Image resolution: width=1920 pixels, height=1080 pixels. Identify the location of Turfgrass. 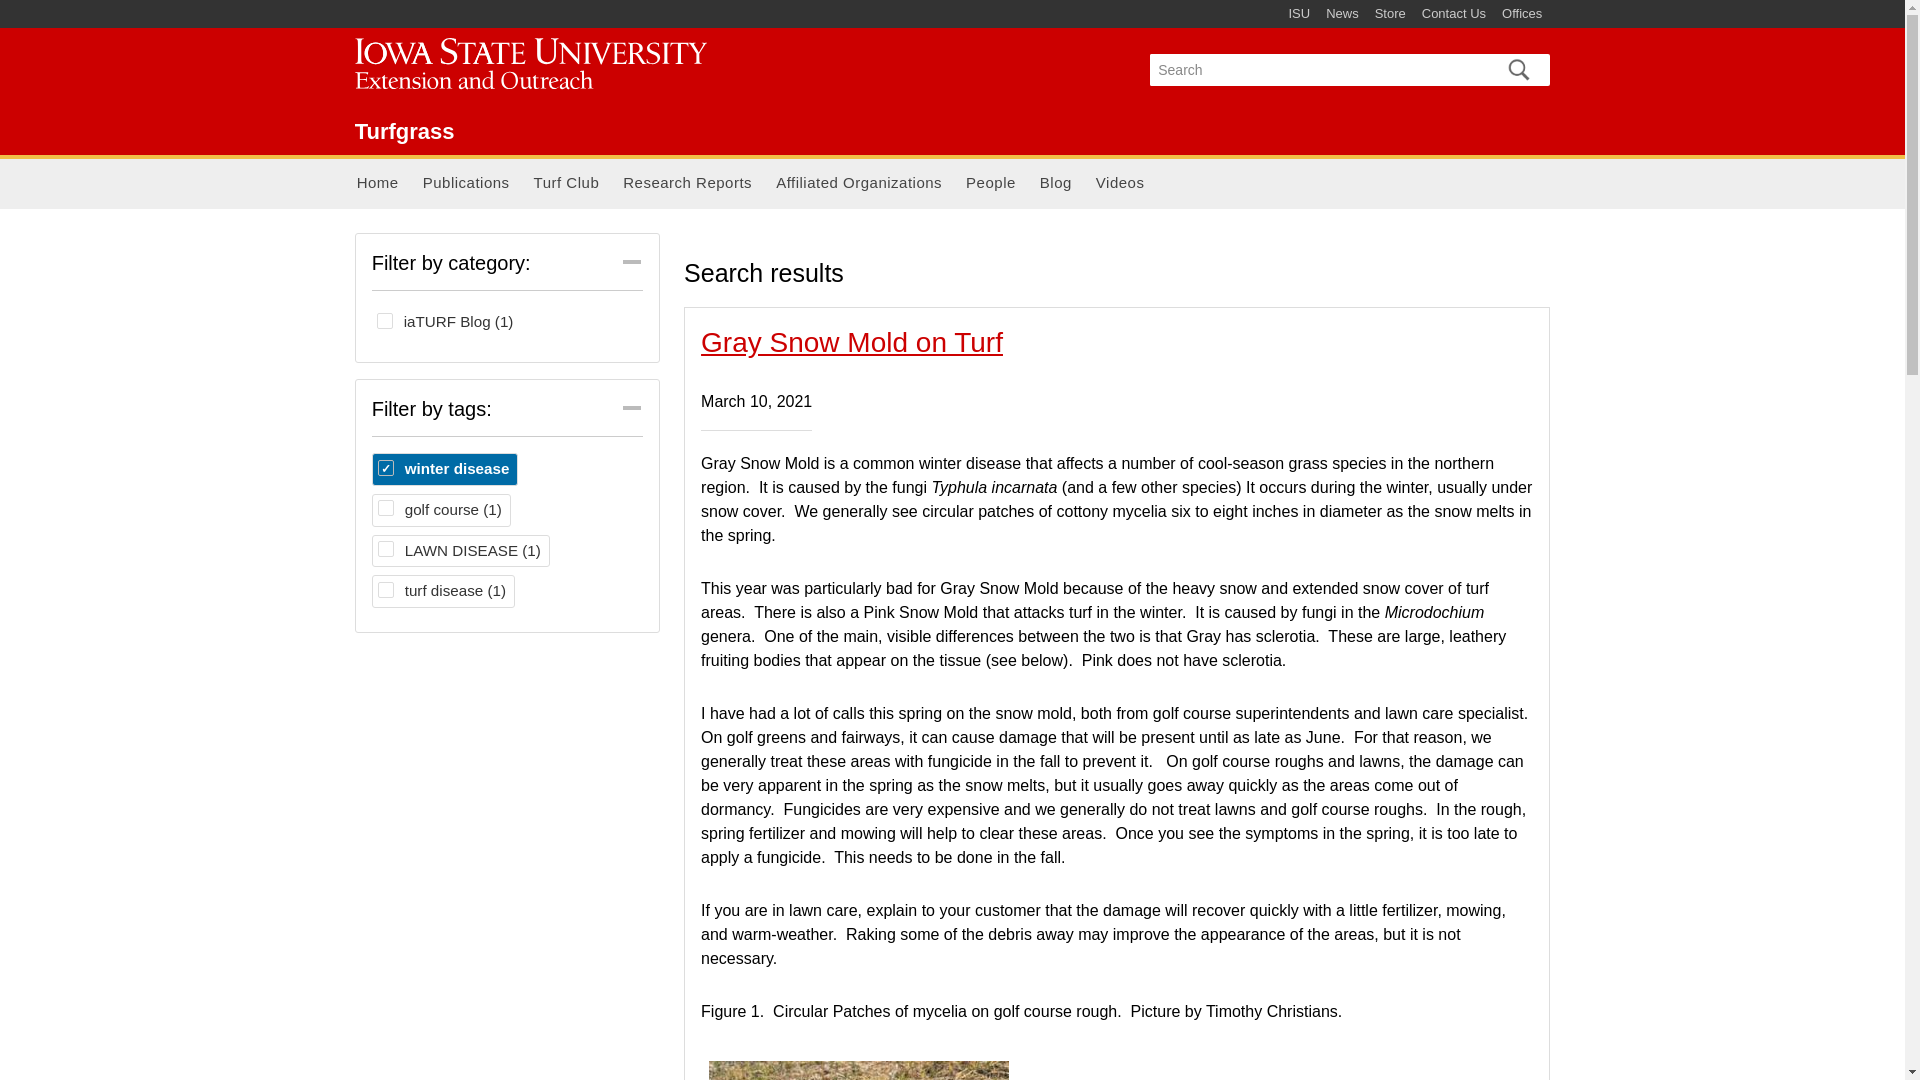
(405, 130).